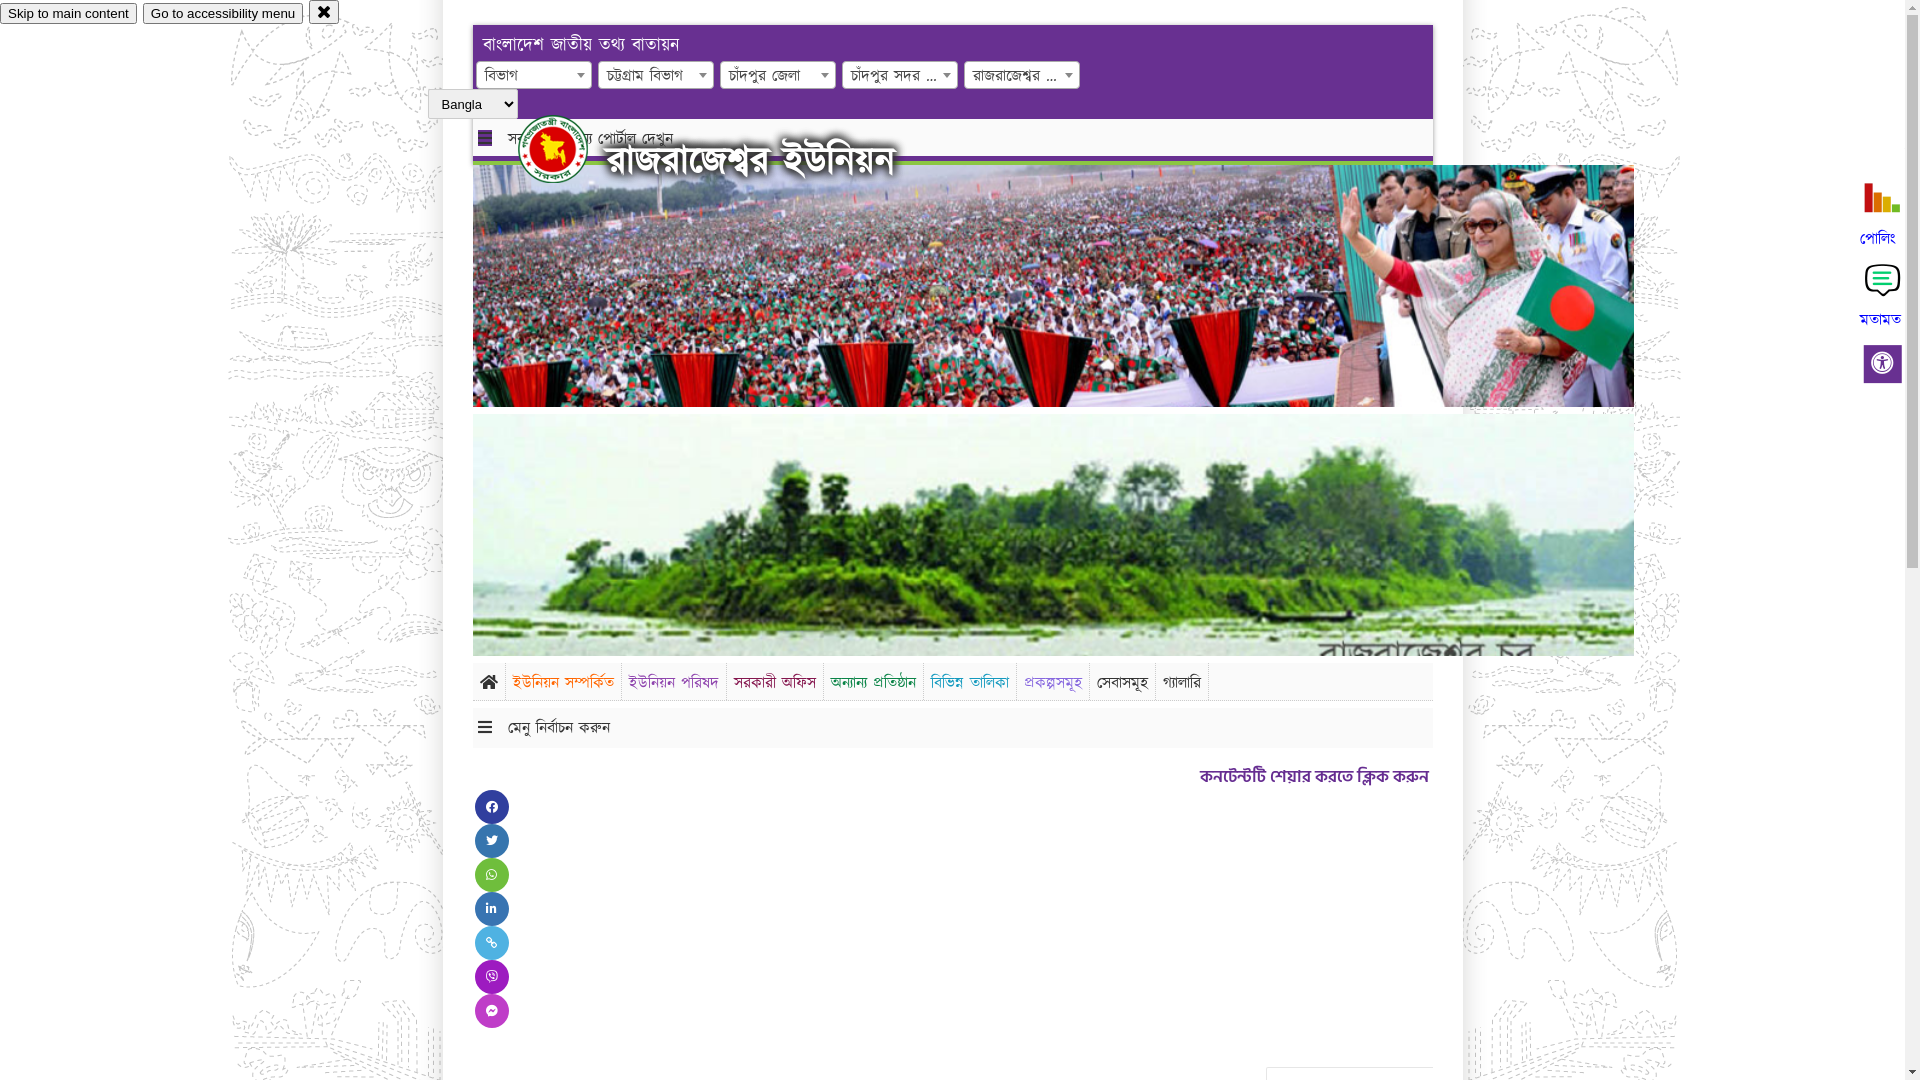 This screenshot has width=1920, height=1080. I want to click on Go to accessibility menu, so click(223, 14).